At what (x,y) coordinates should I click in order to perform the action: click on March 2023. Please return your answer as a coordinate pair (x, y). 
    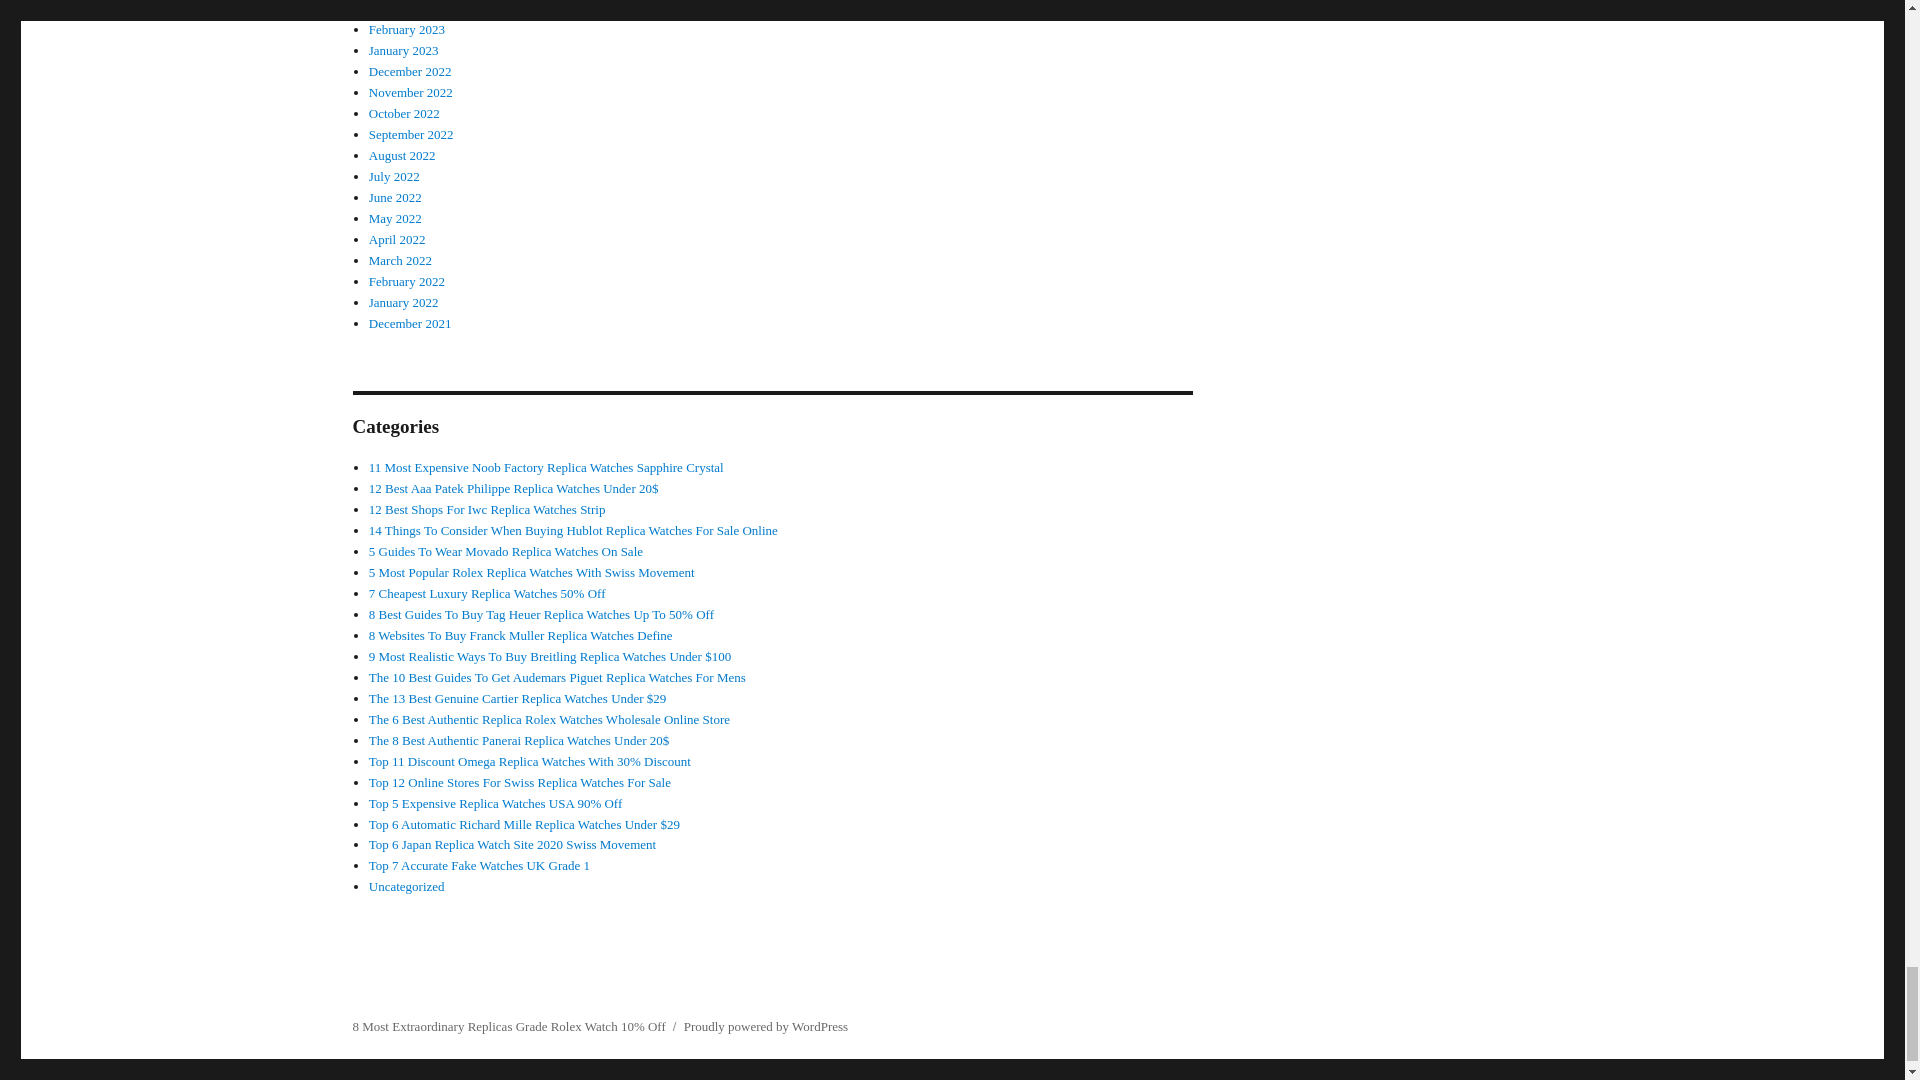
    Looking at the image, I should click on (400, 8).